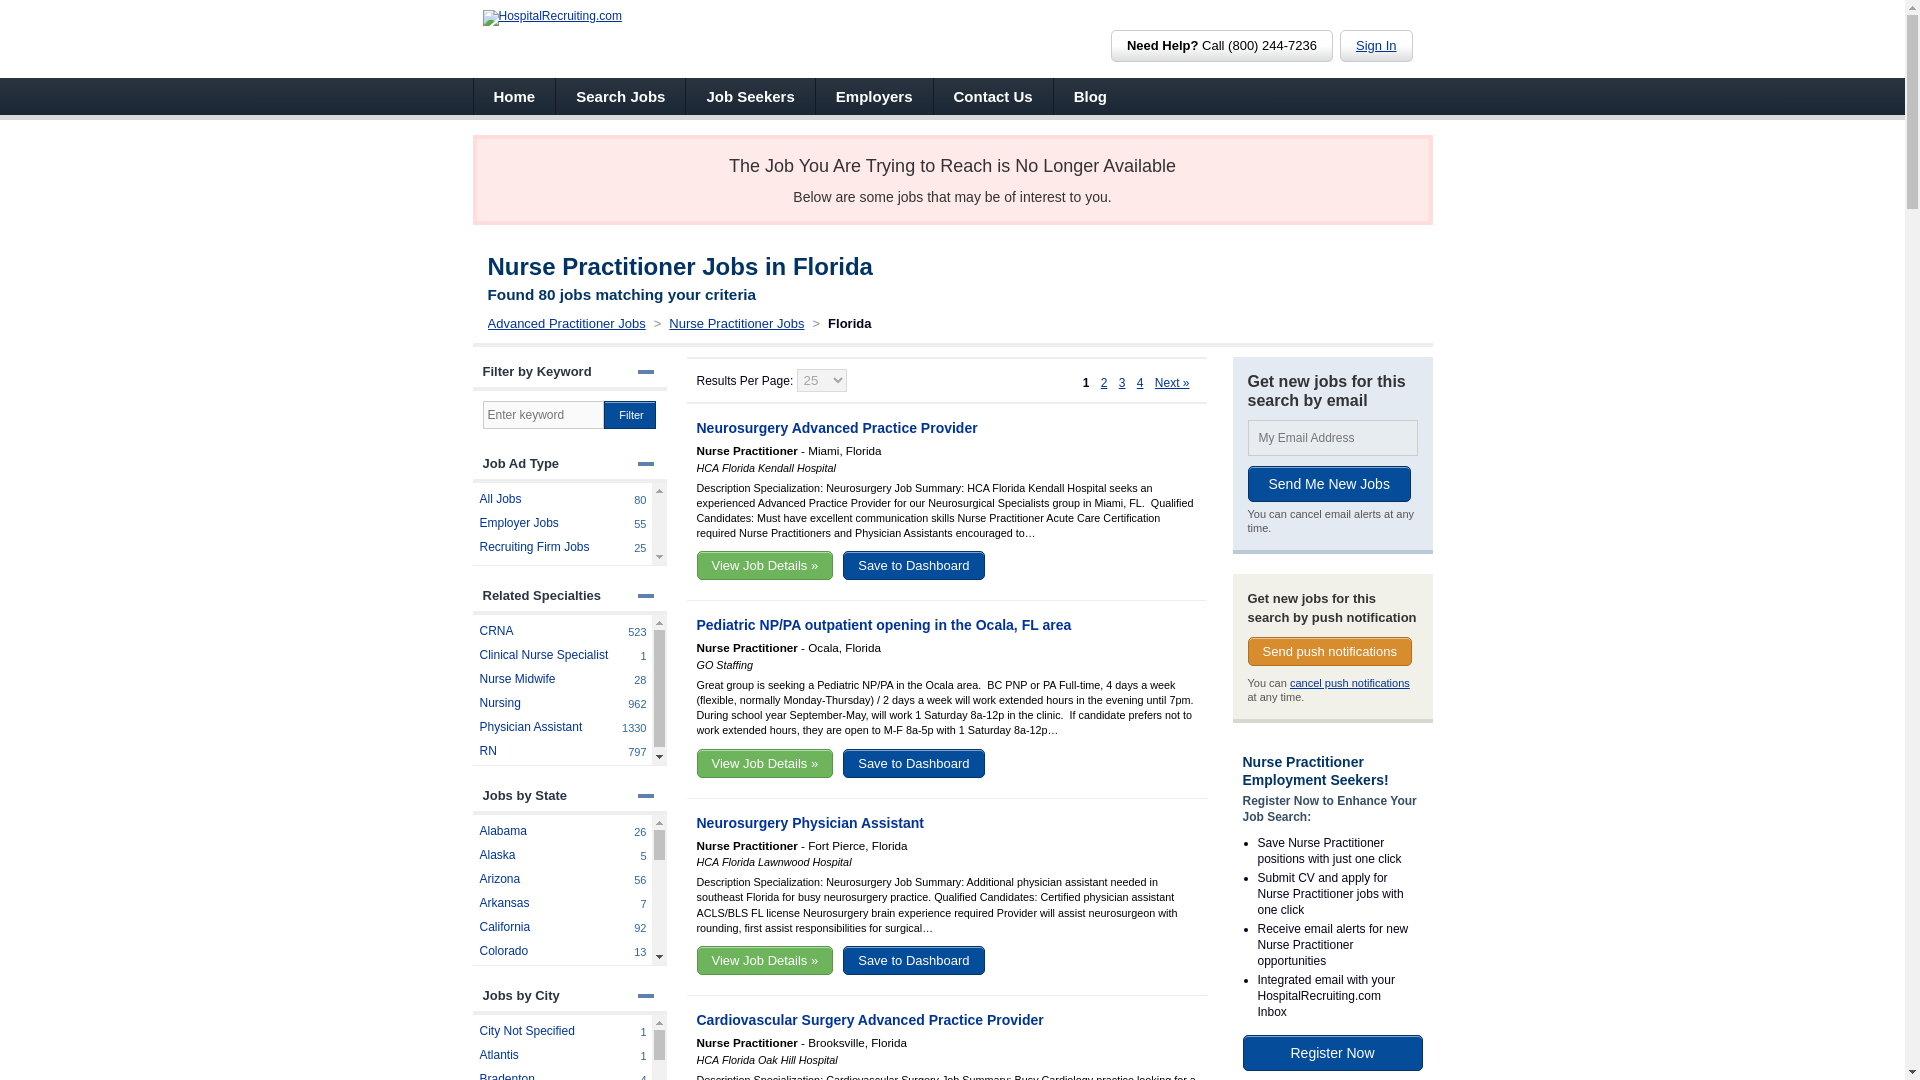 The width and height of the screenshot is (1920, 1080). I want to click on Send Me New Jobs, so click(1090, 96).